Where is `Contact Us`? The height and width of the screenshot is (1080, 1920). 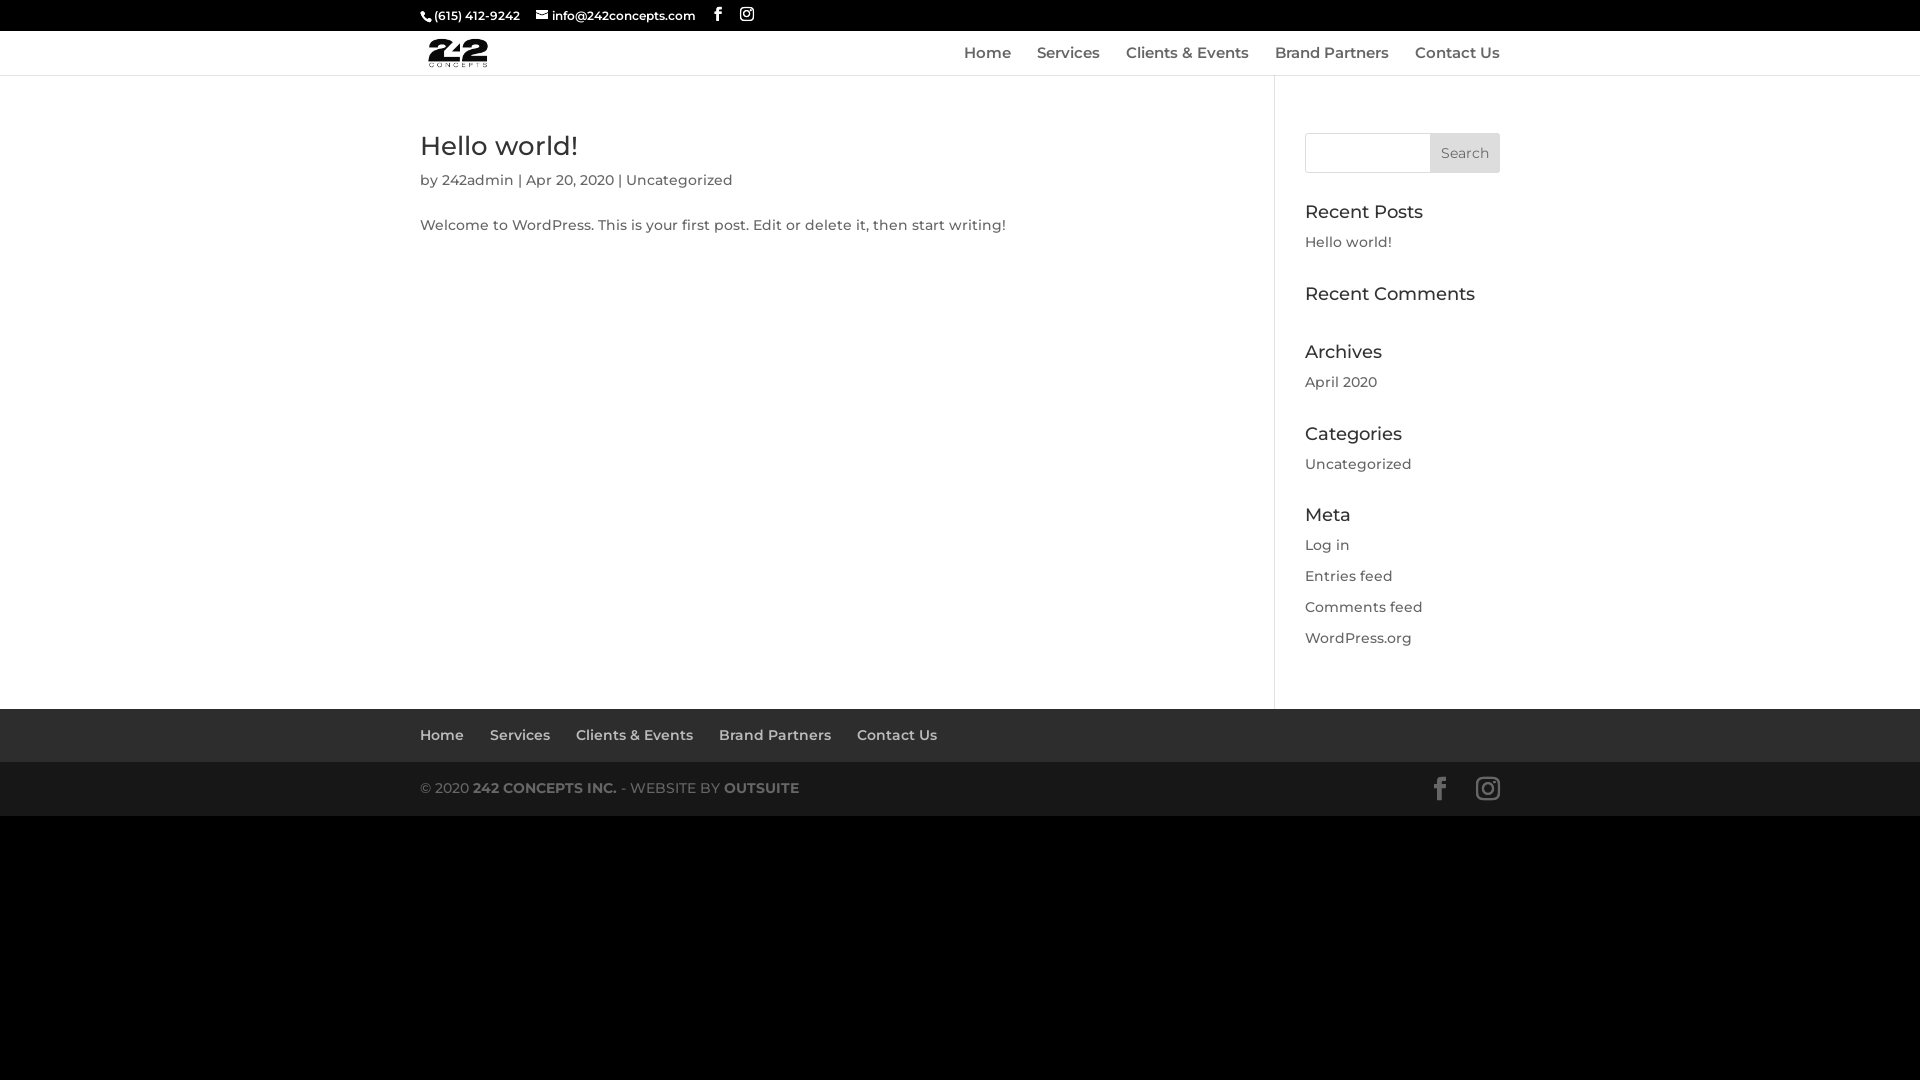 Contact Us is located at coordinates (1458, 60).